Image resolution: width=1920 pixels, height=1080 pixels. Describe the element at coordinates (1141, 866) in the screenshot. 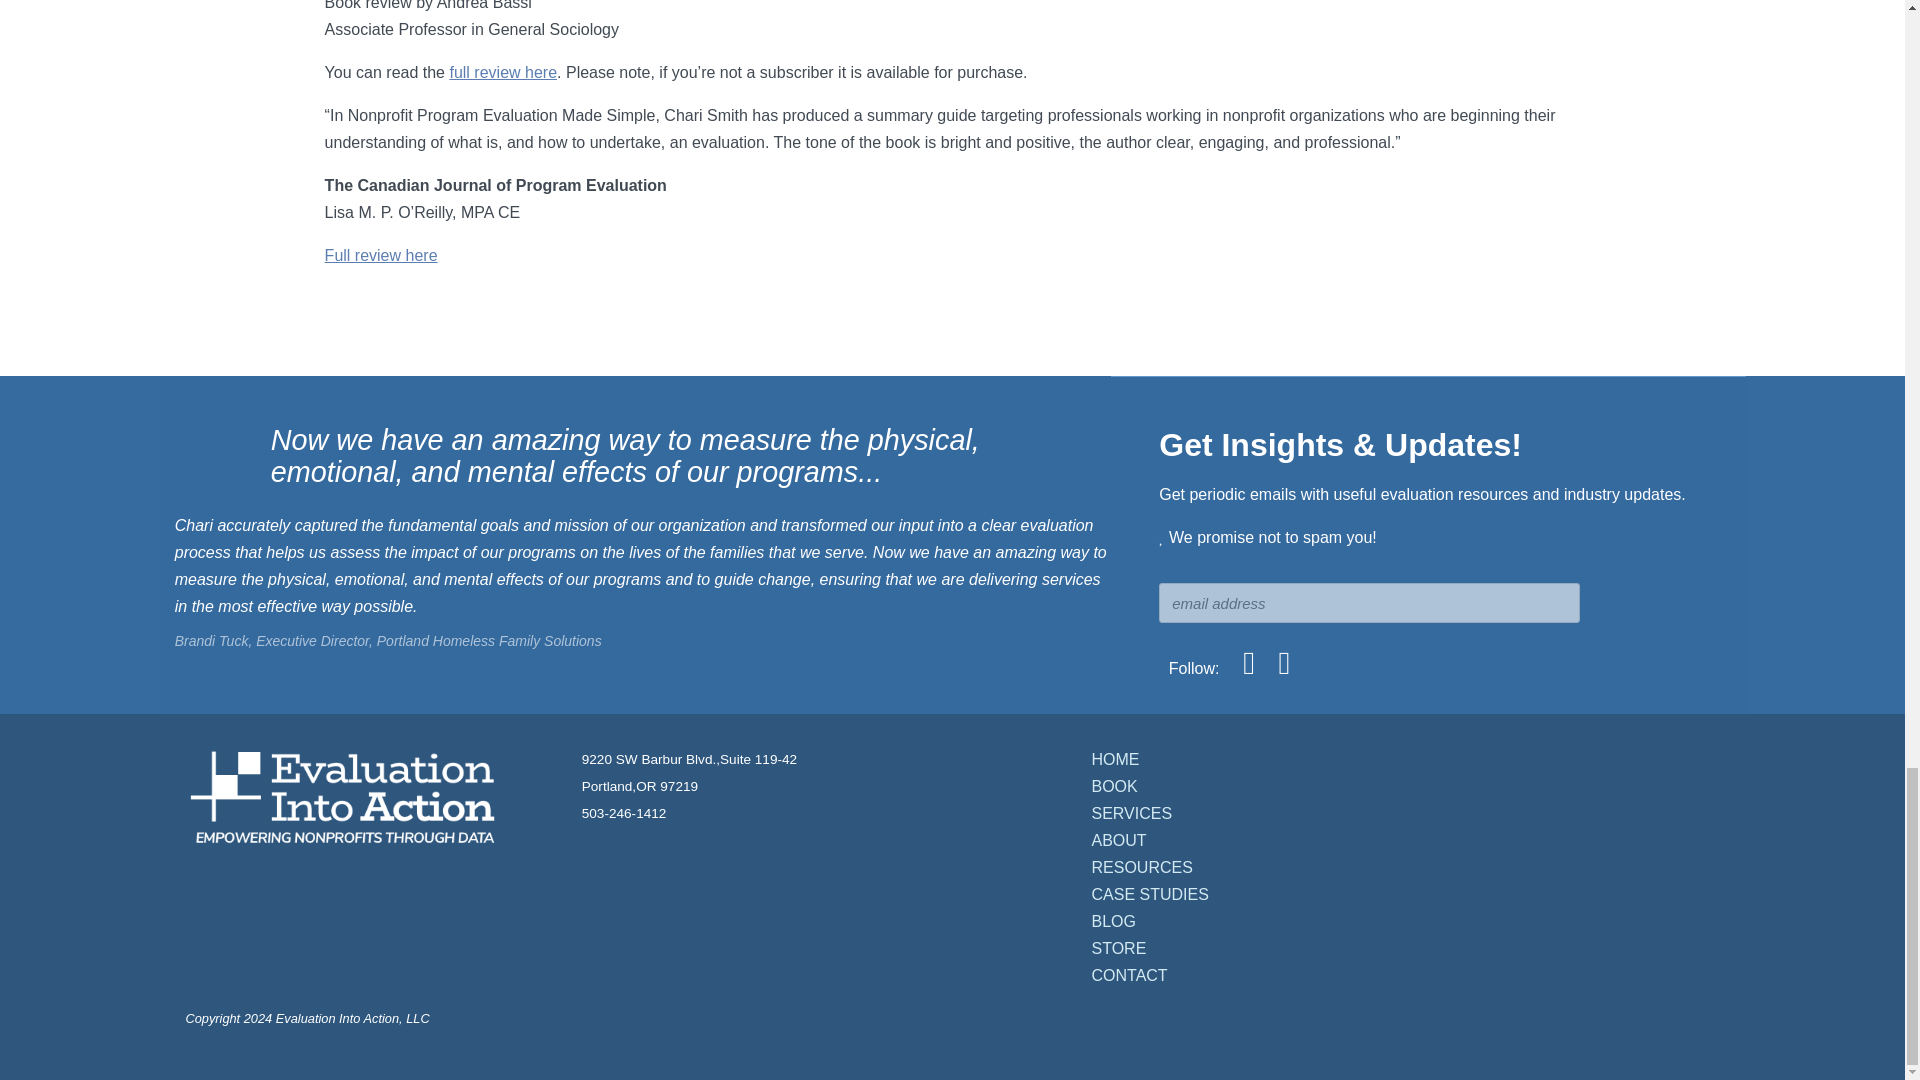

I see `RESOURCES` at that location.